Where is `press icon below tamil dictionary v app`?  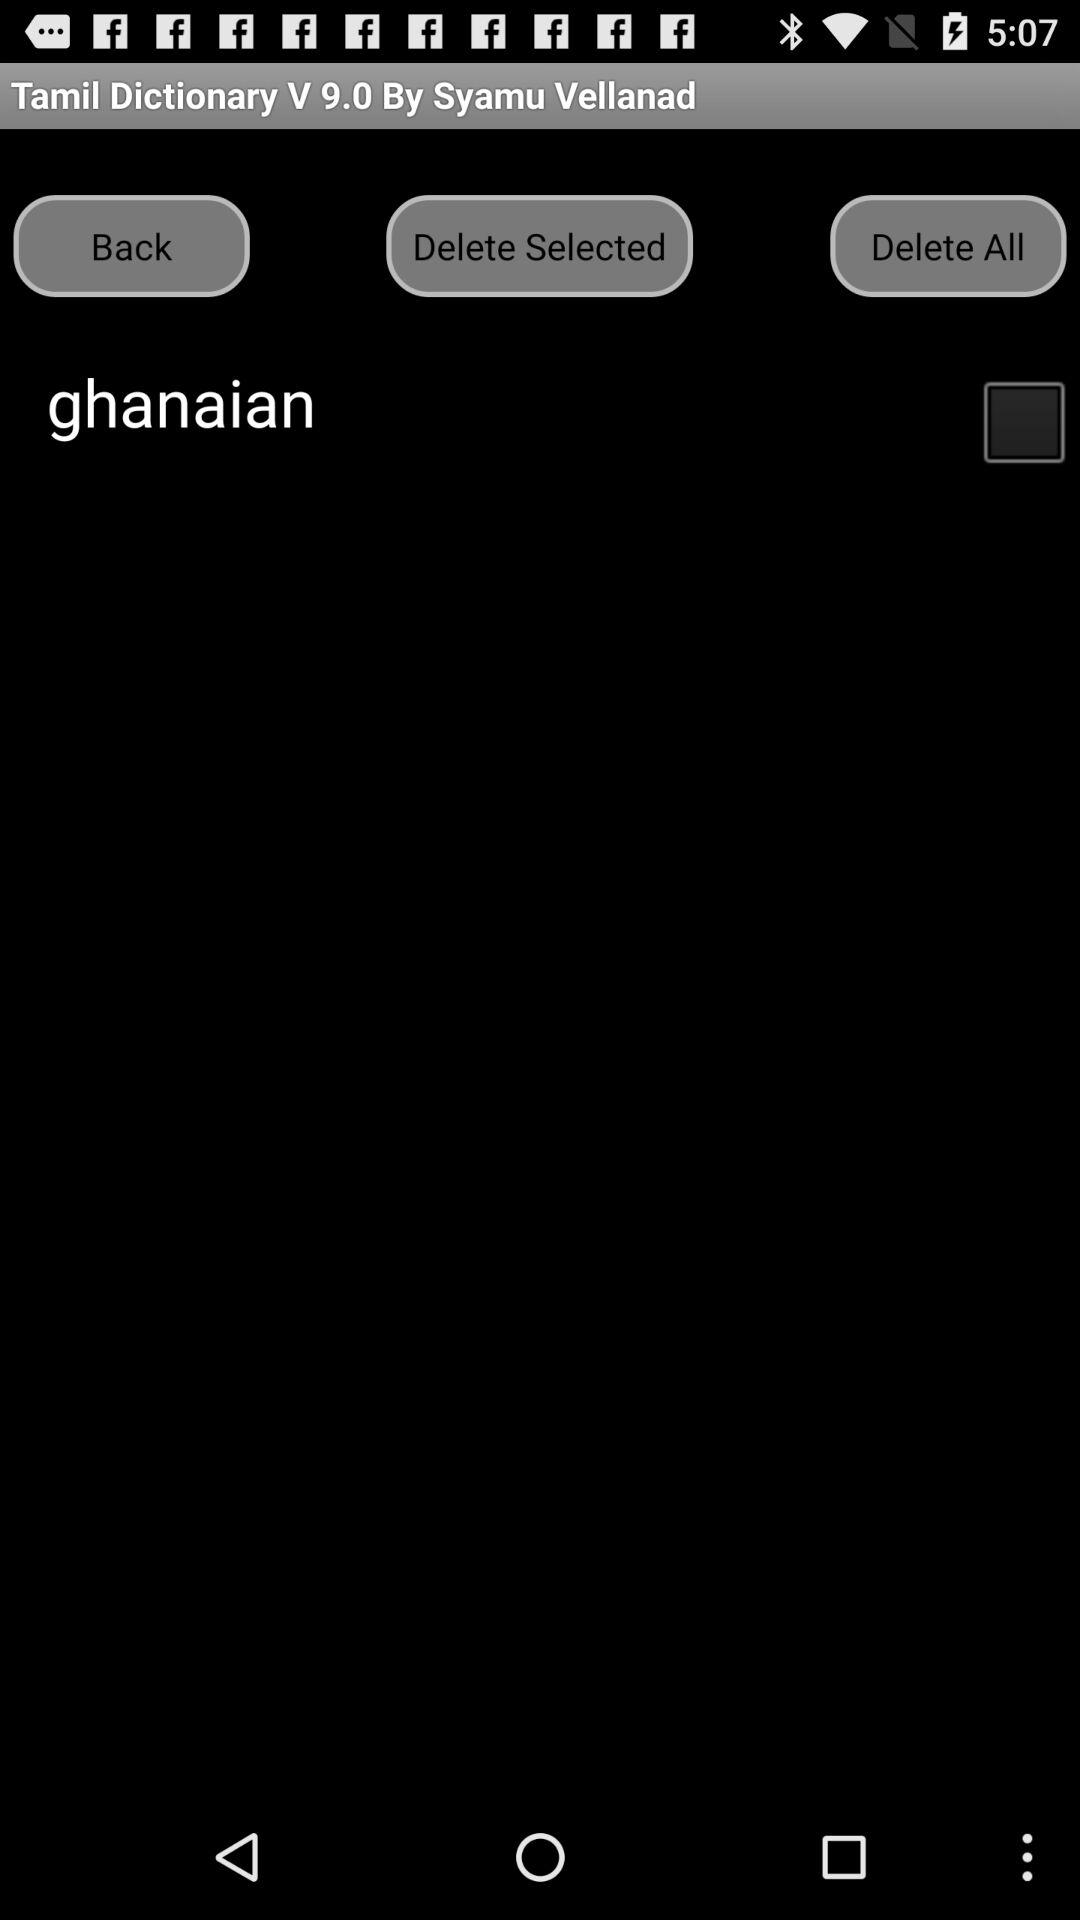 press icon below tamil dictionary v app is located at coordinates (948, 246).